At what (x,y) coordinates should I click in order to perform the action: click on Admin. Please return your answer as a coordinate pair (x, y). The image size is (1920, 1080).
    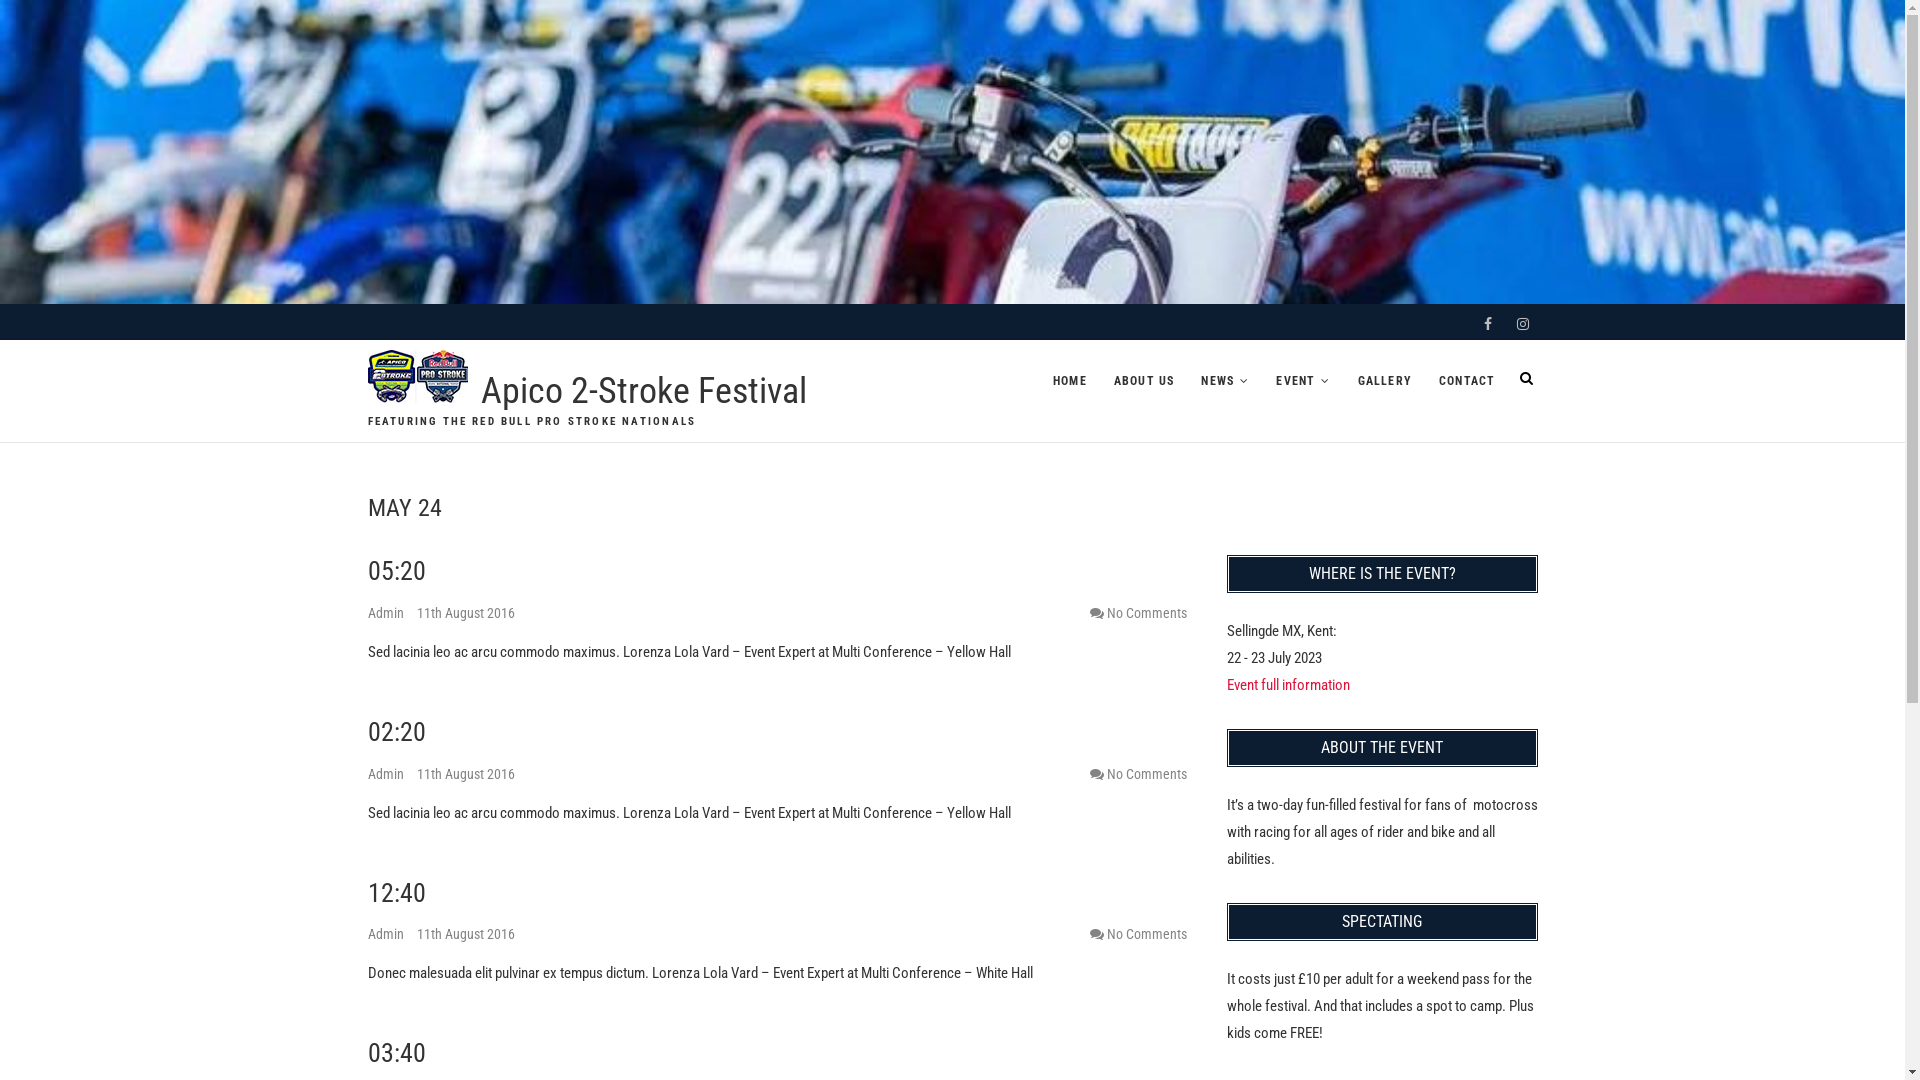
    Looking at the image, I should click on (388, 613).